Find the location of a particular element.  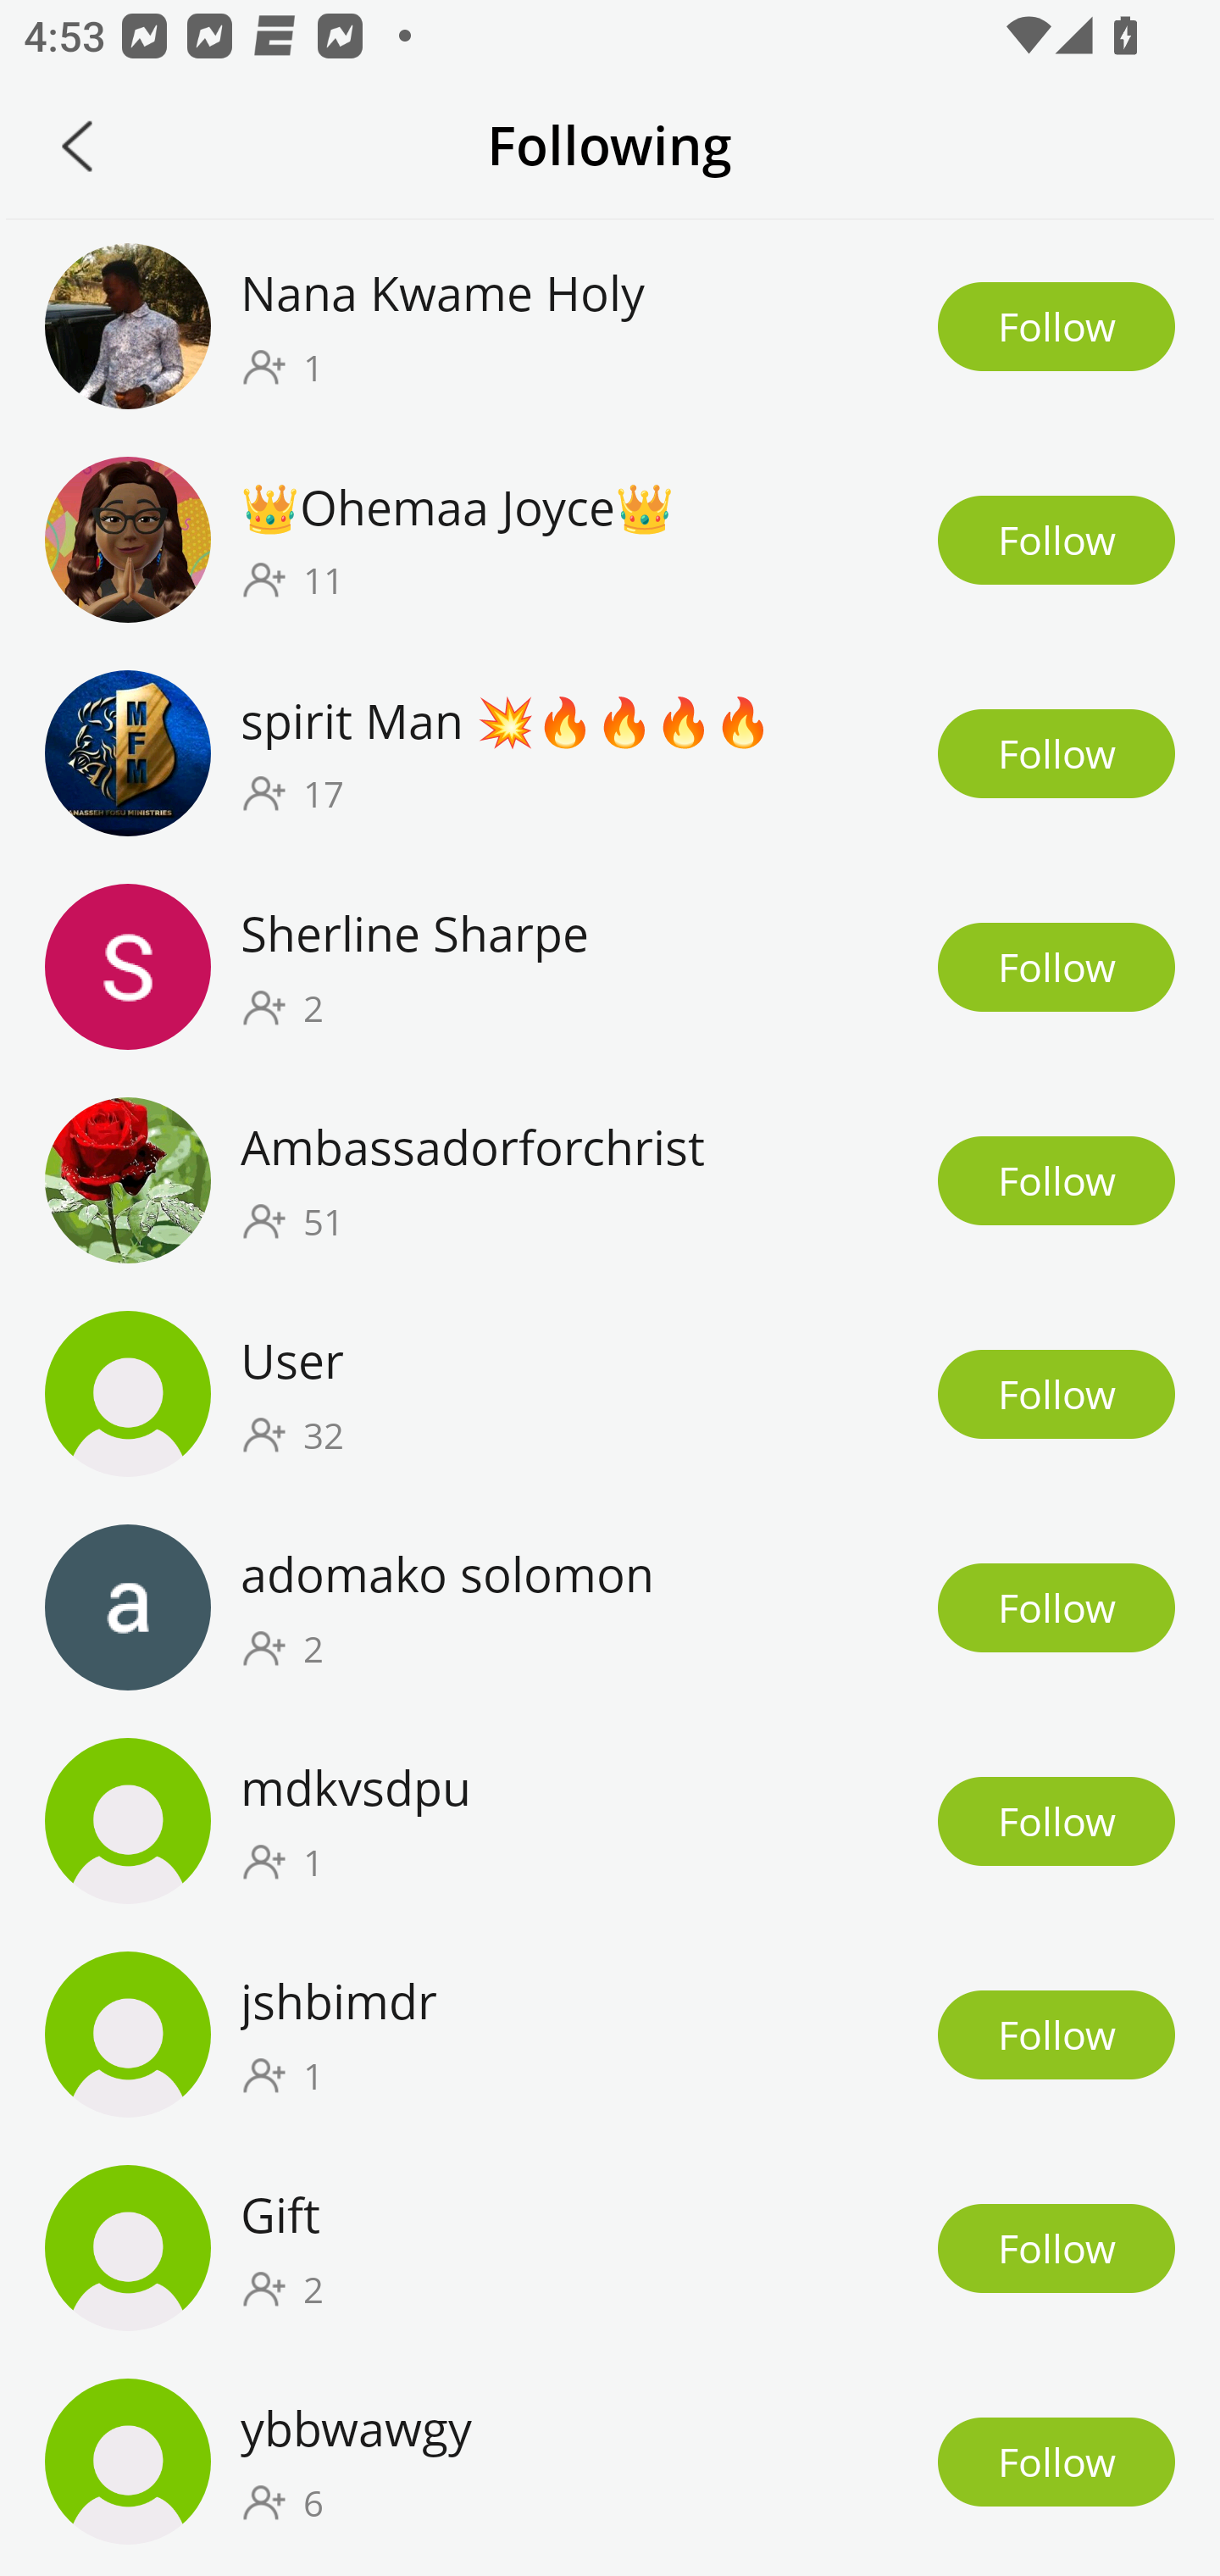

Follow is located at coordinates (1056, 1181).